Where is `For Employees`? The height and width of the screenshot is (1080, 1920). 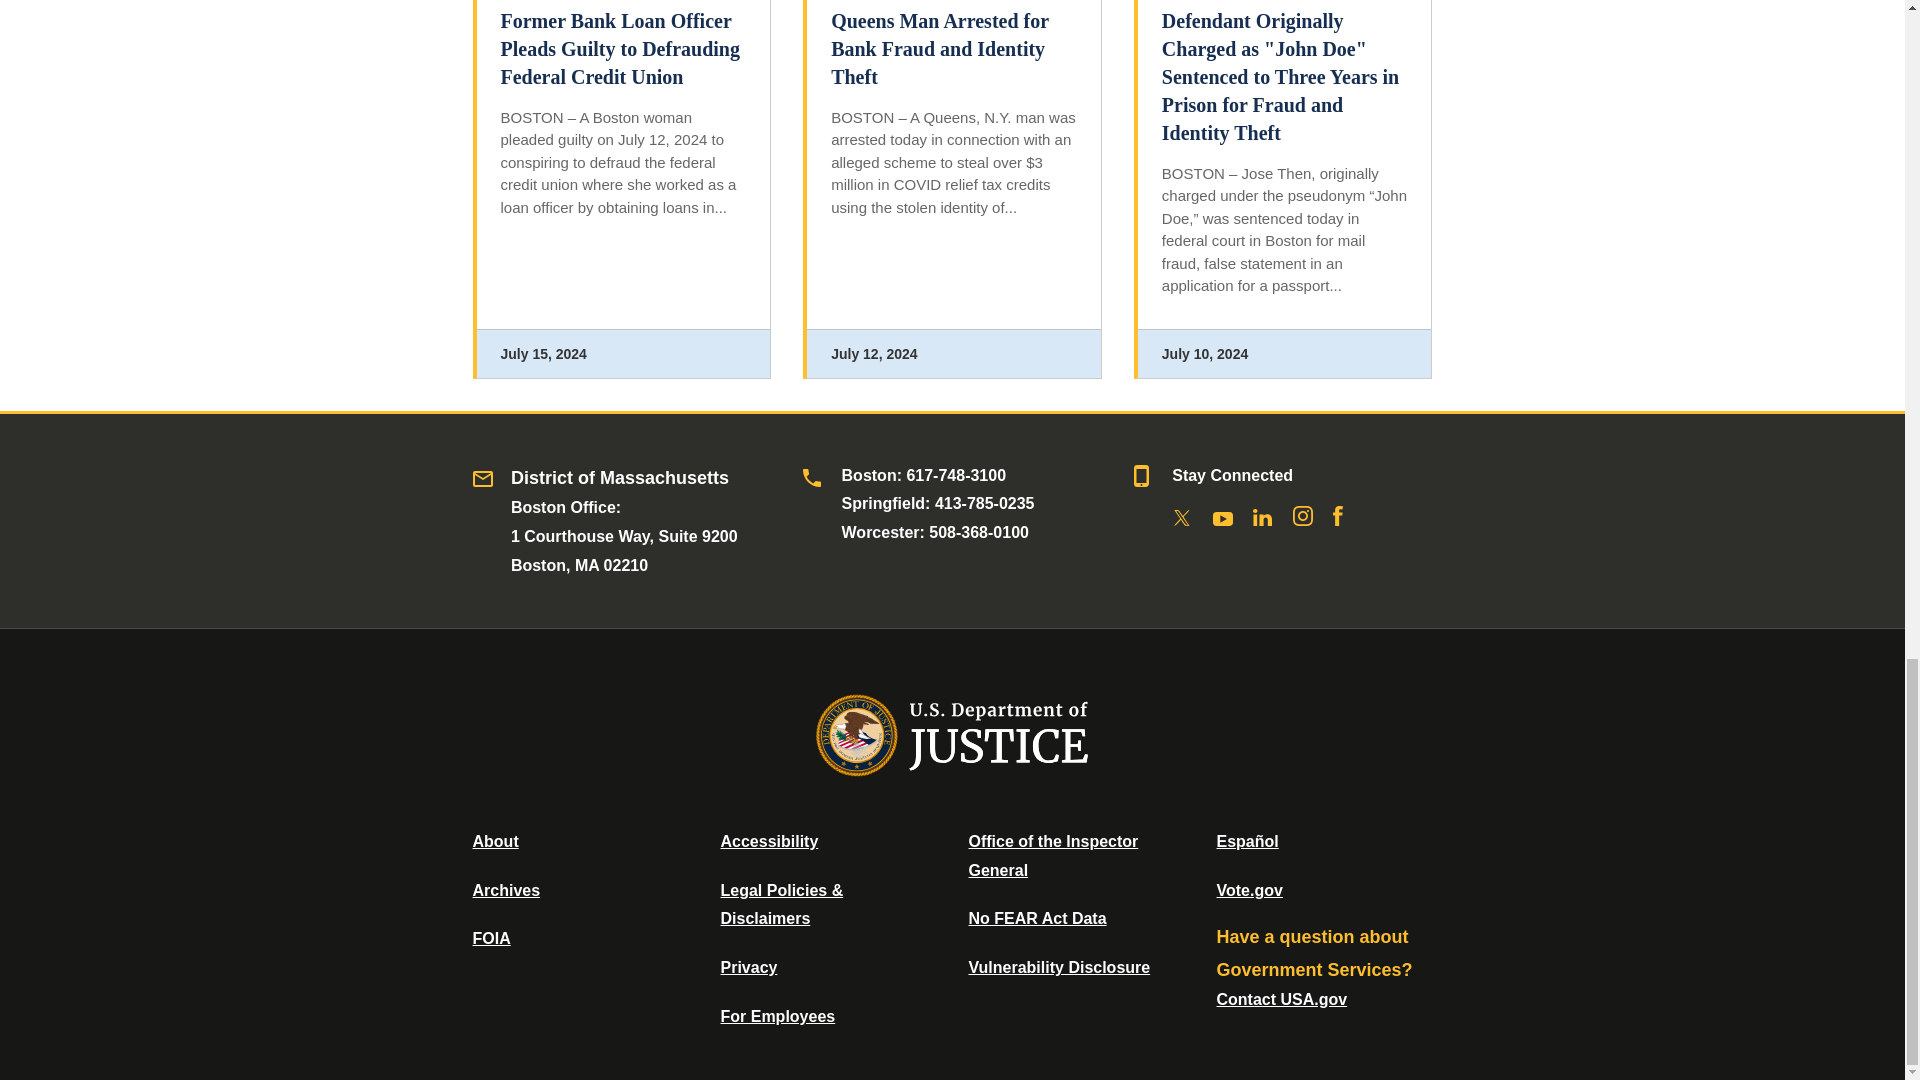 For Employees is located at coordinates (778, 1016).